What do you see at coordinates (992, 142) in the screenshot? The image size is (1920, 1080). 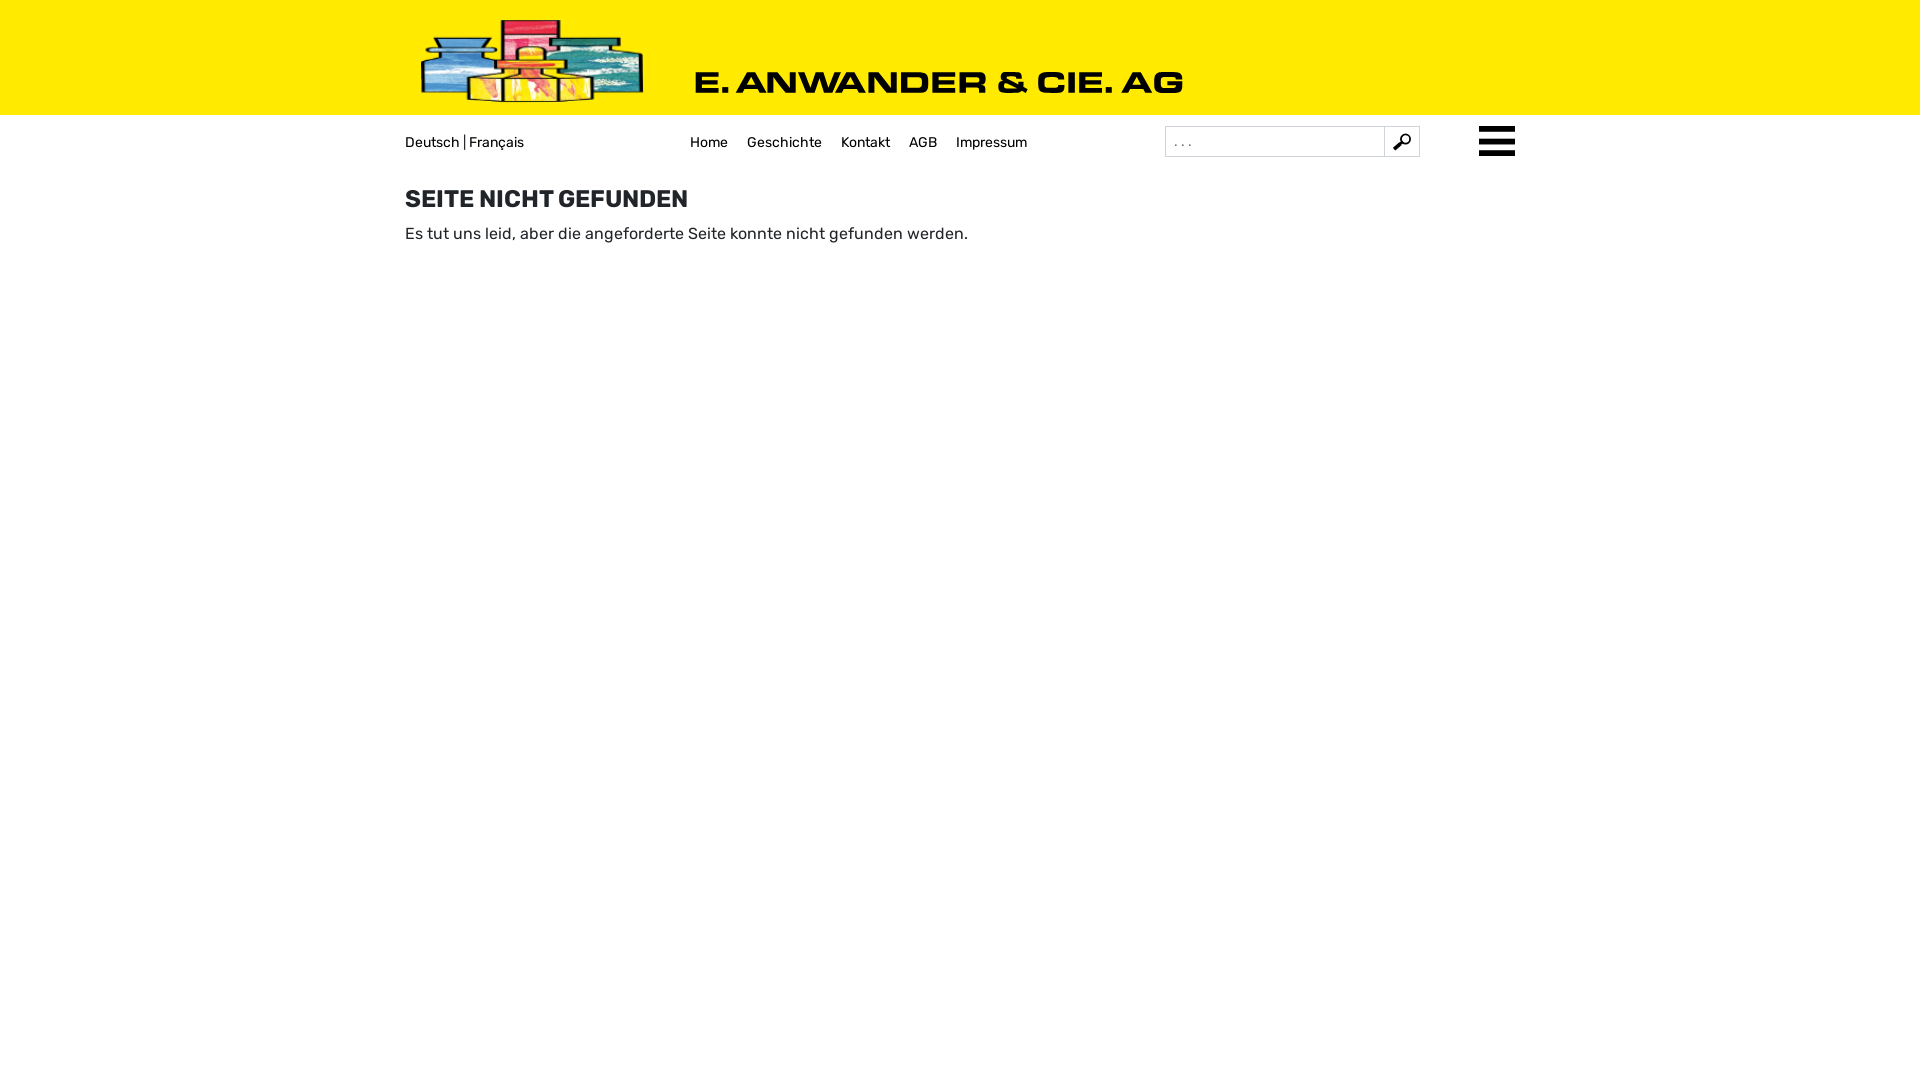 I see `Impressum` at bounding box center [992, 142].